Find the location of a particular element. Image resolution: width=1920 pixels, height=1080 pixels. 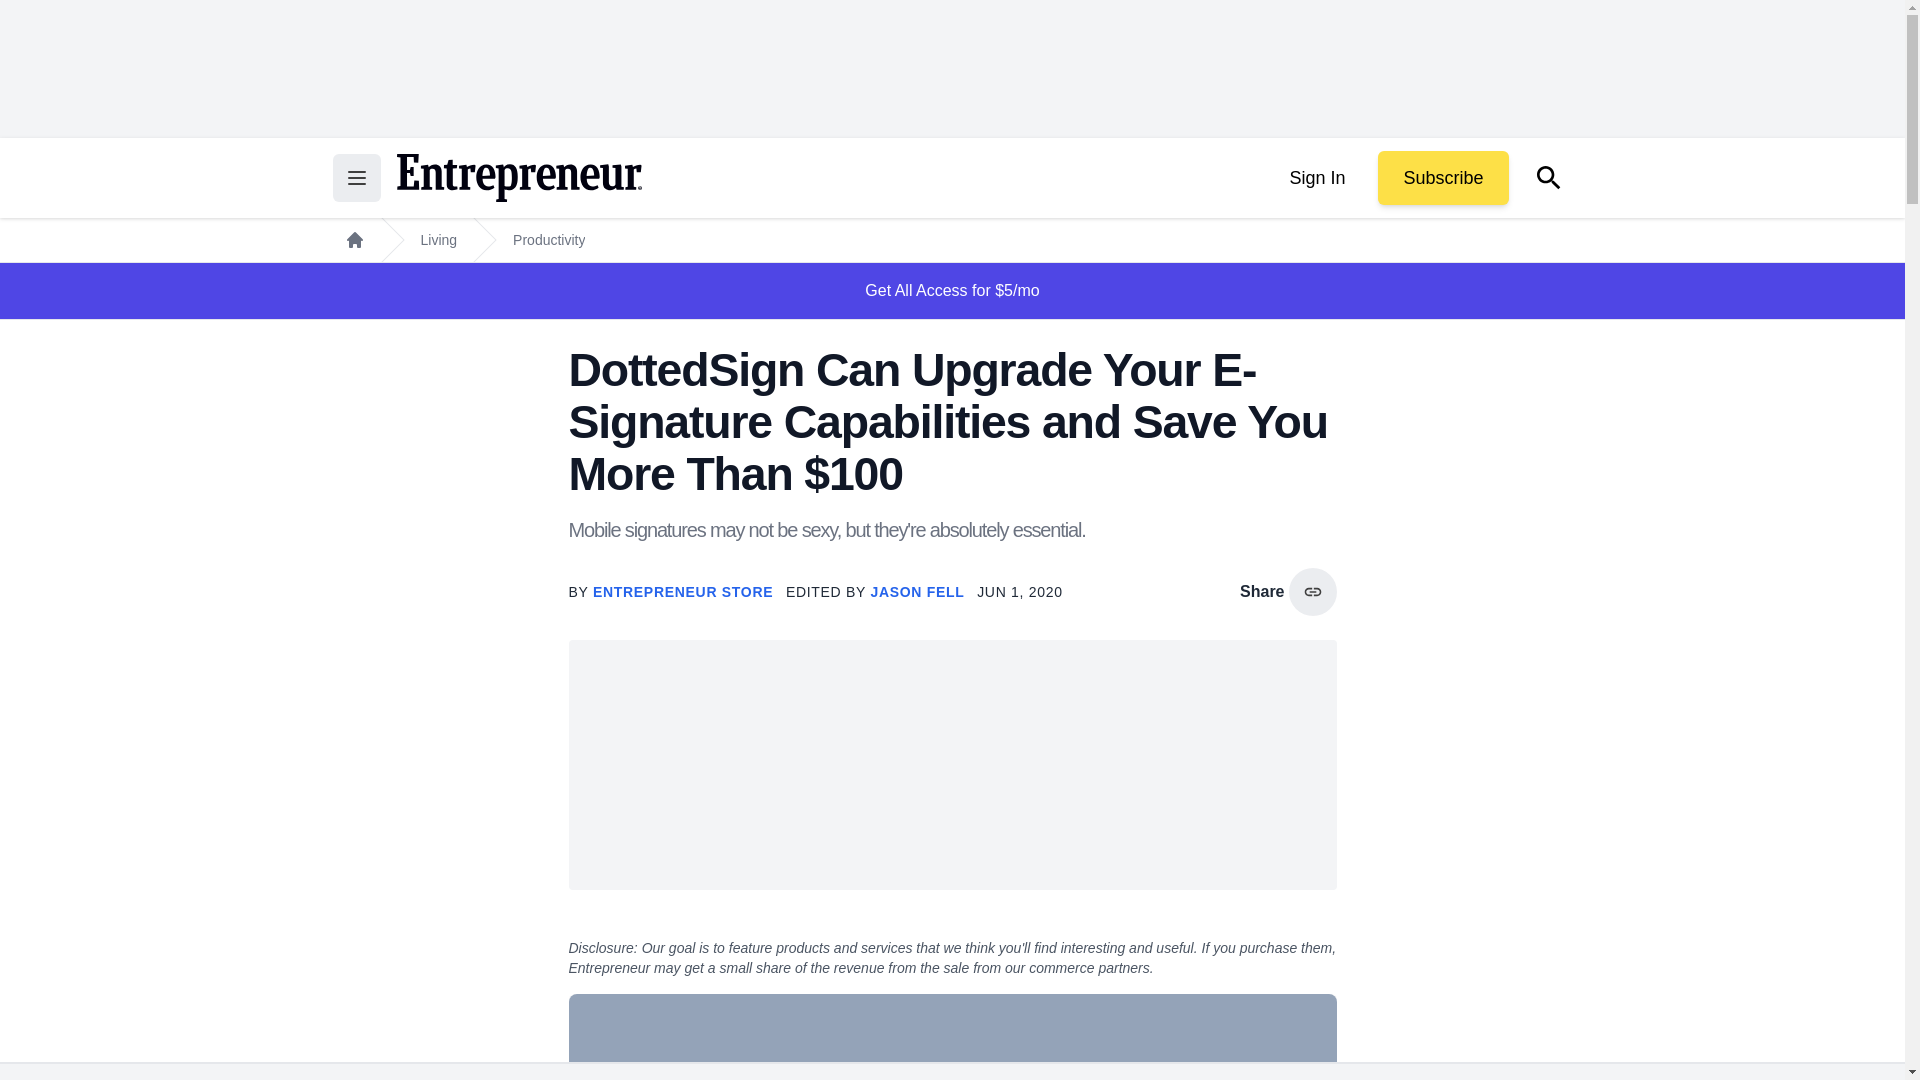

Return to the home page is located at coordinates (518, 178).